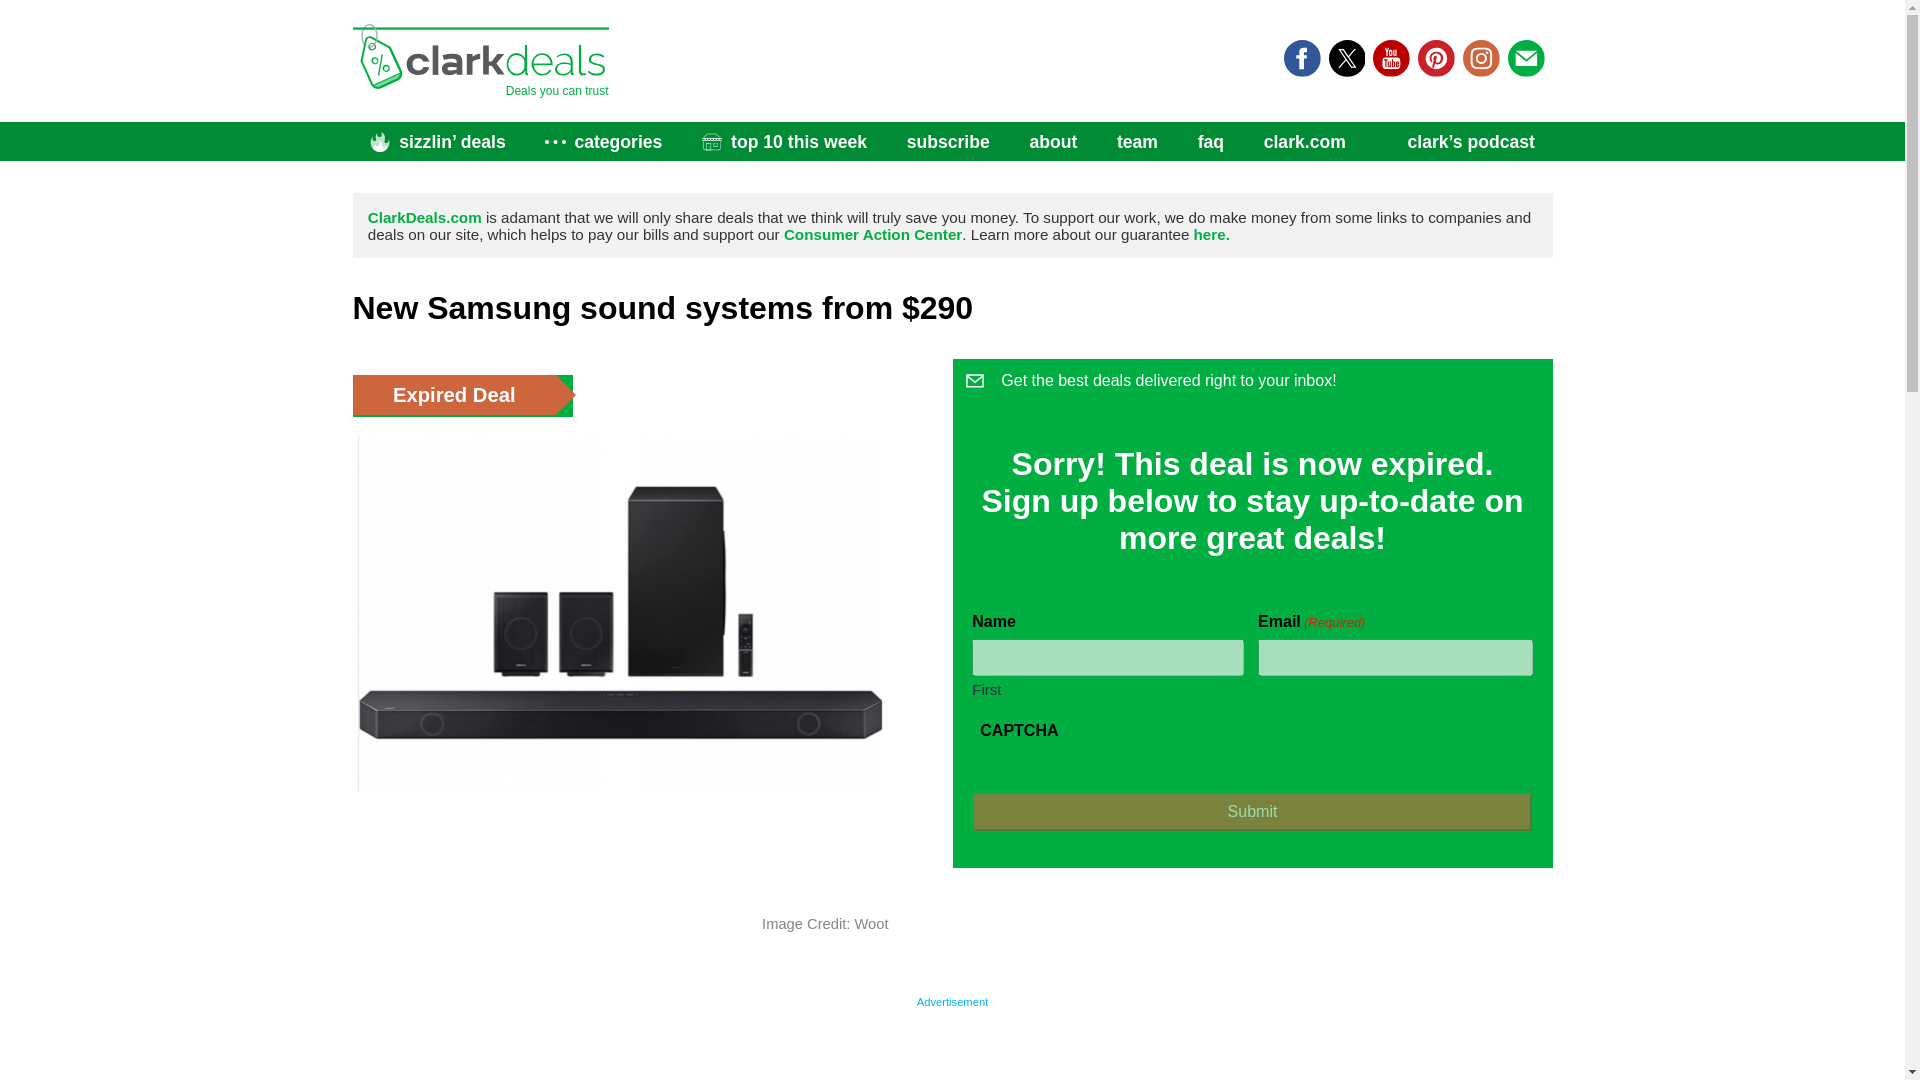 This screenshot has width=1920, height=1080. What do you see at coordinates (1252, 811) in the screenshot?
I see `Submit` at bounding box center [1252, 811].